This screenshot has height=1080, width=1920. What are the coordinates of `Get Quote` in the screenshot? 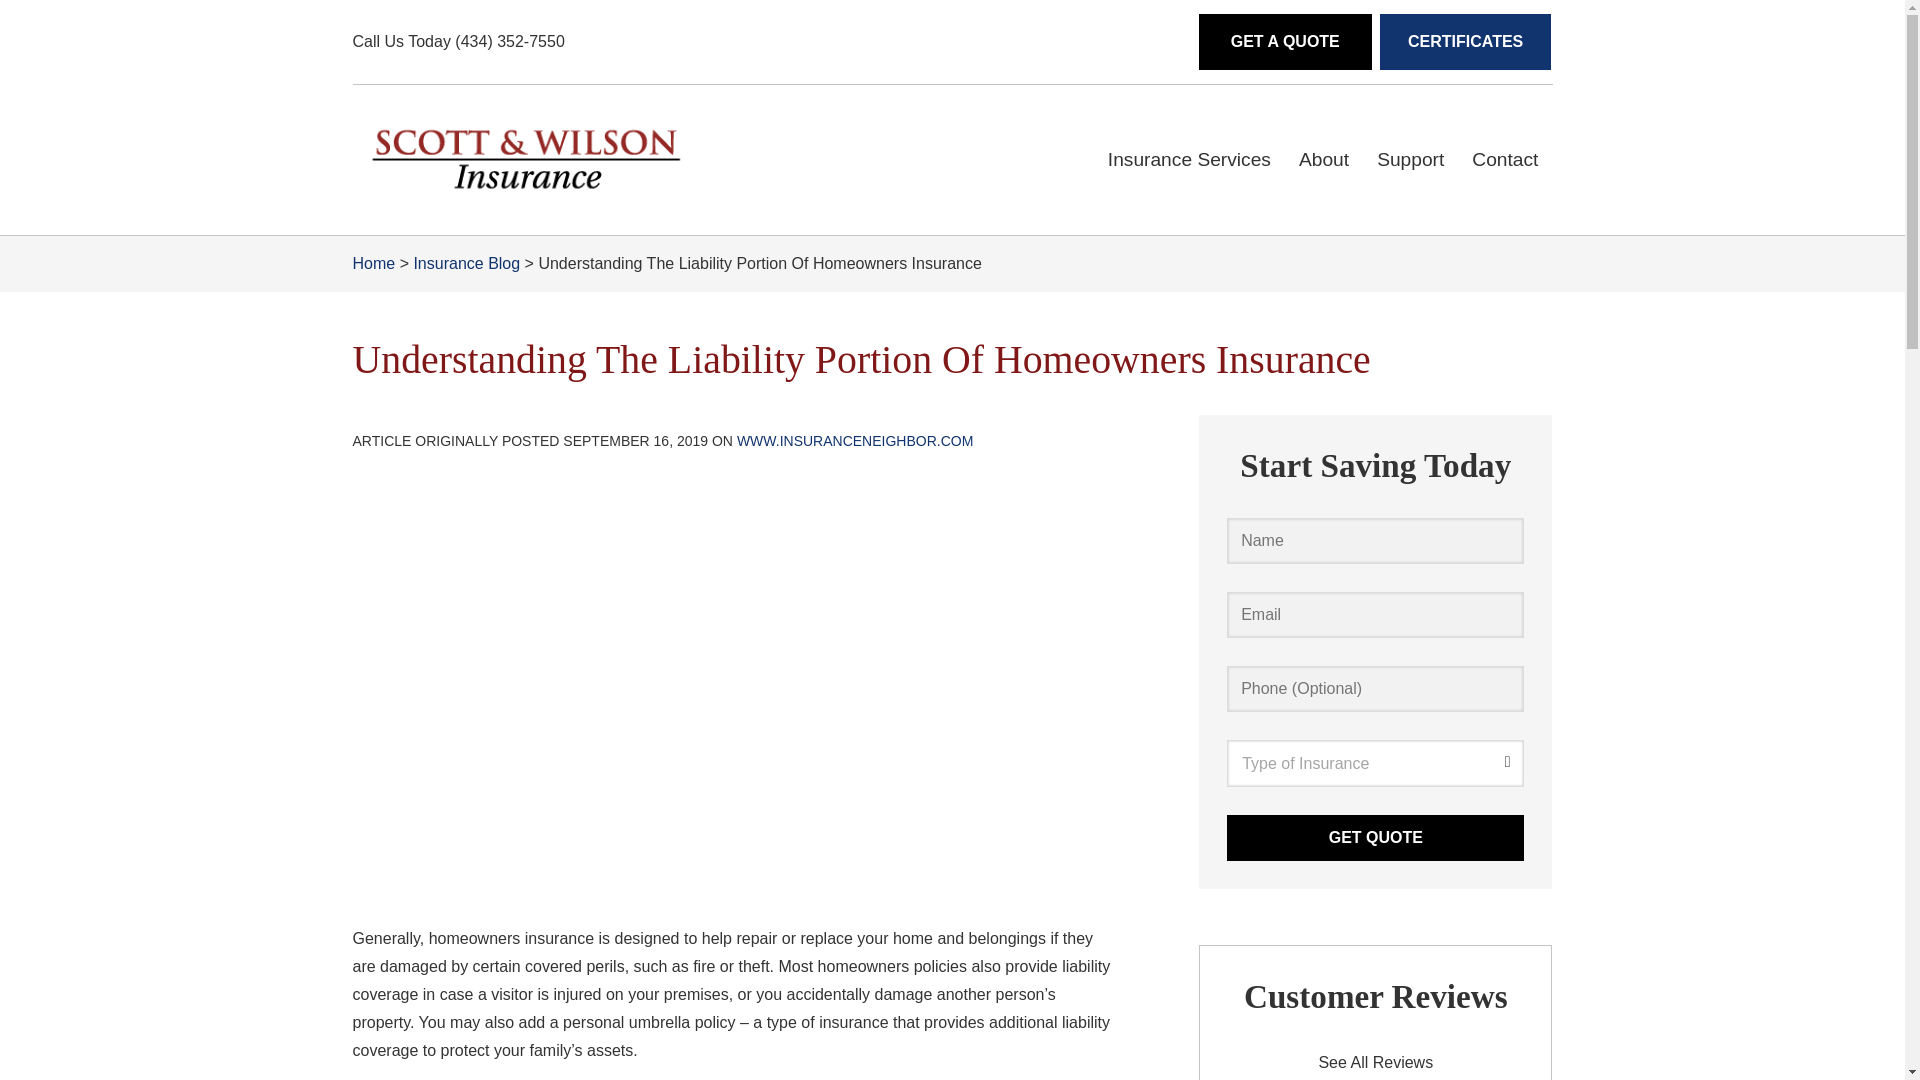 It's located at (1375, 838).